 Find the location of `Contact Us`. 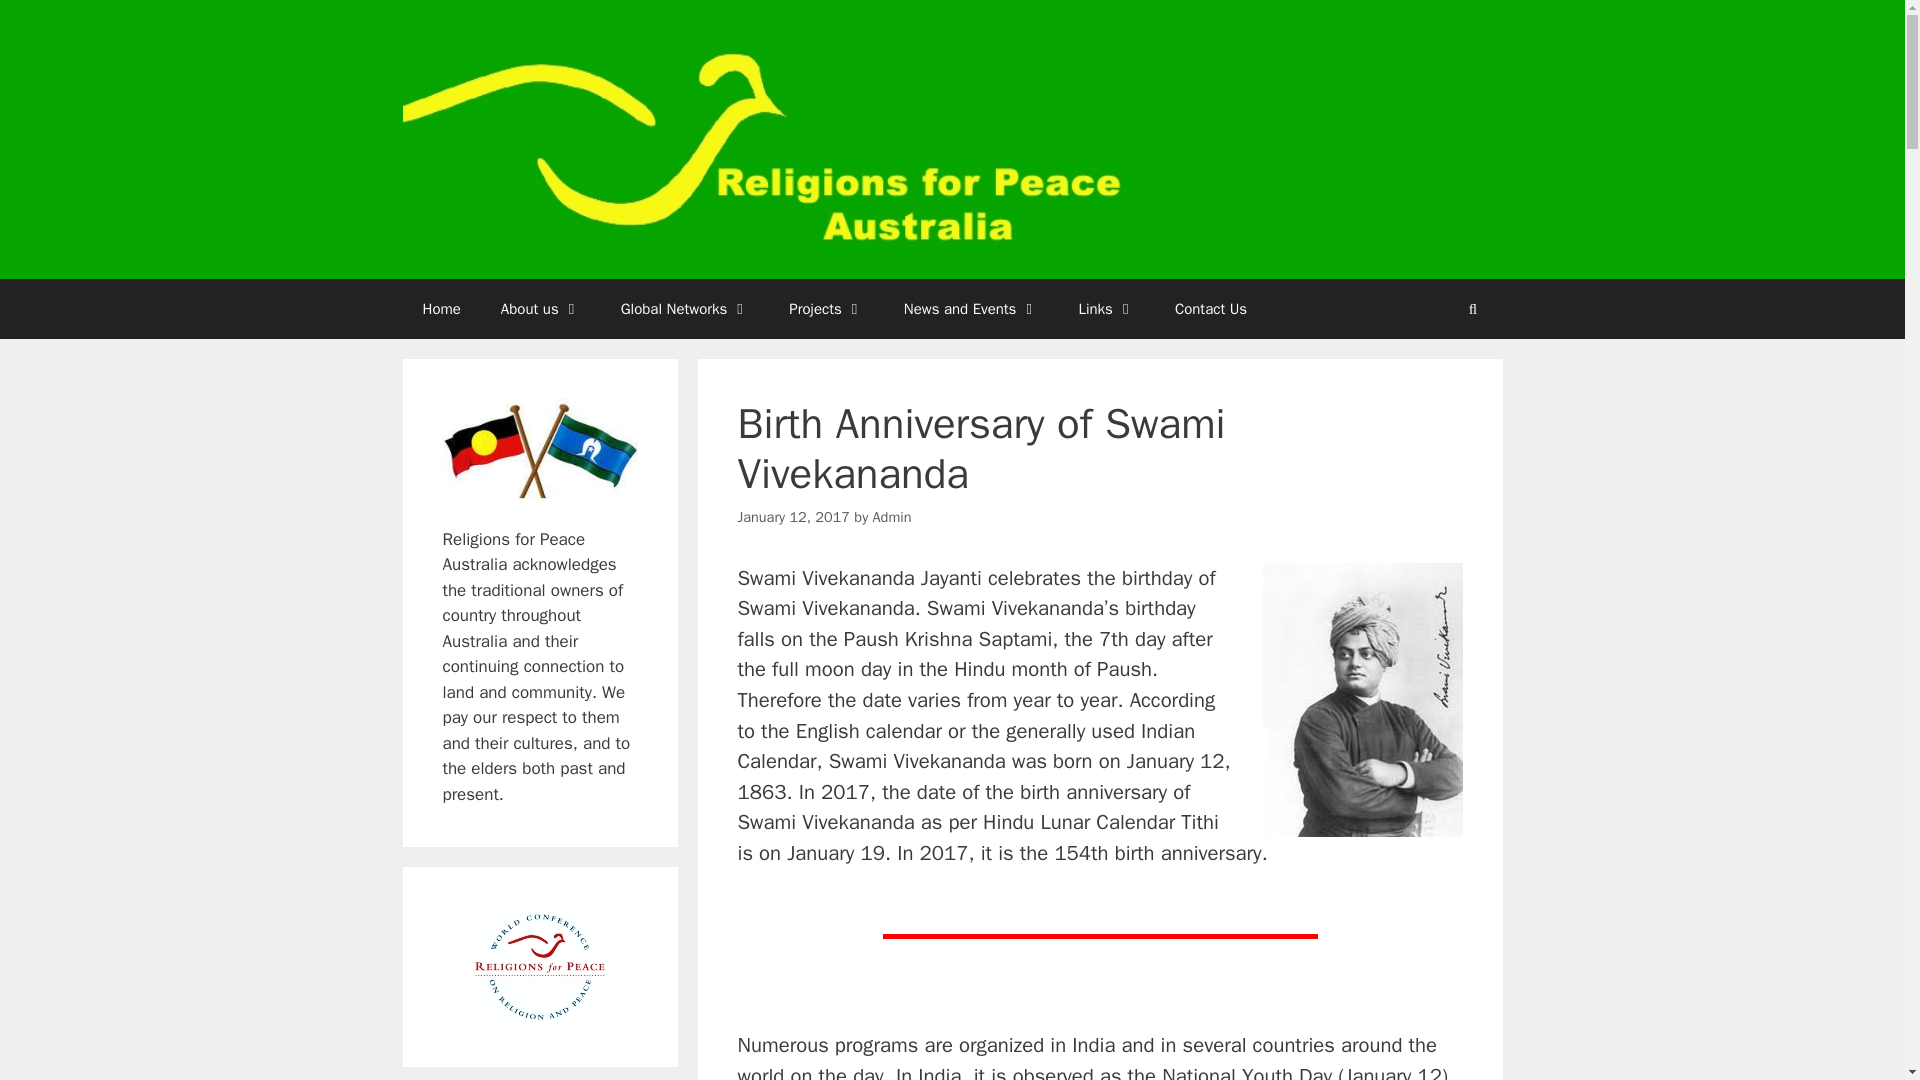

Contact Us is located at coordinates (1211, 308).